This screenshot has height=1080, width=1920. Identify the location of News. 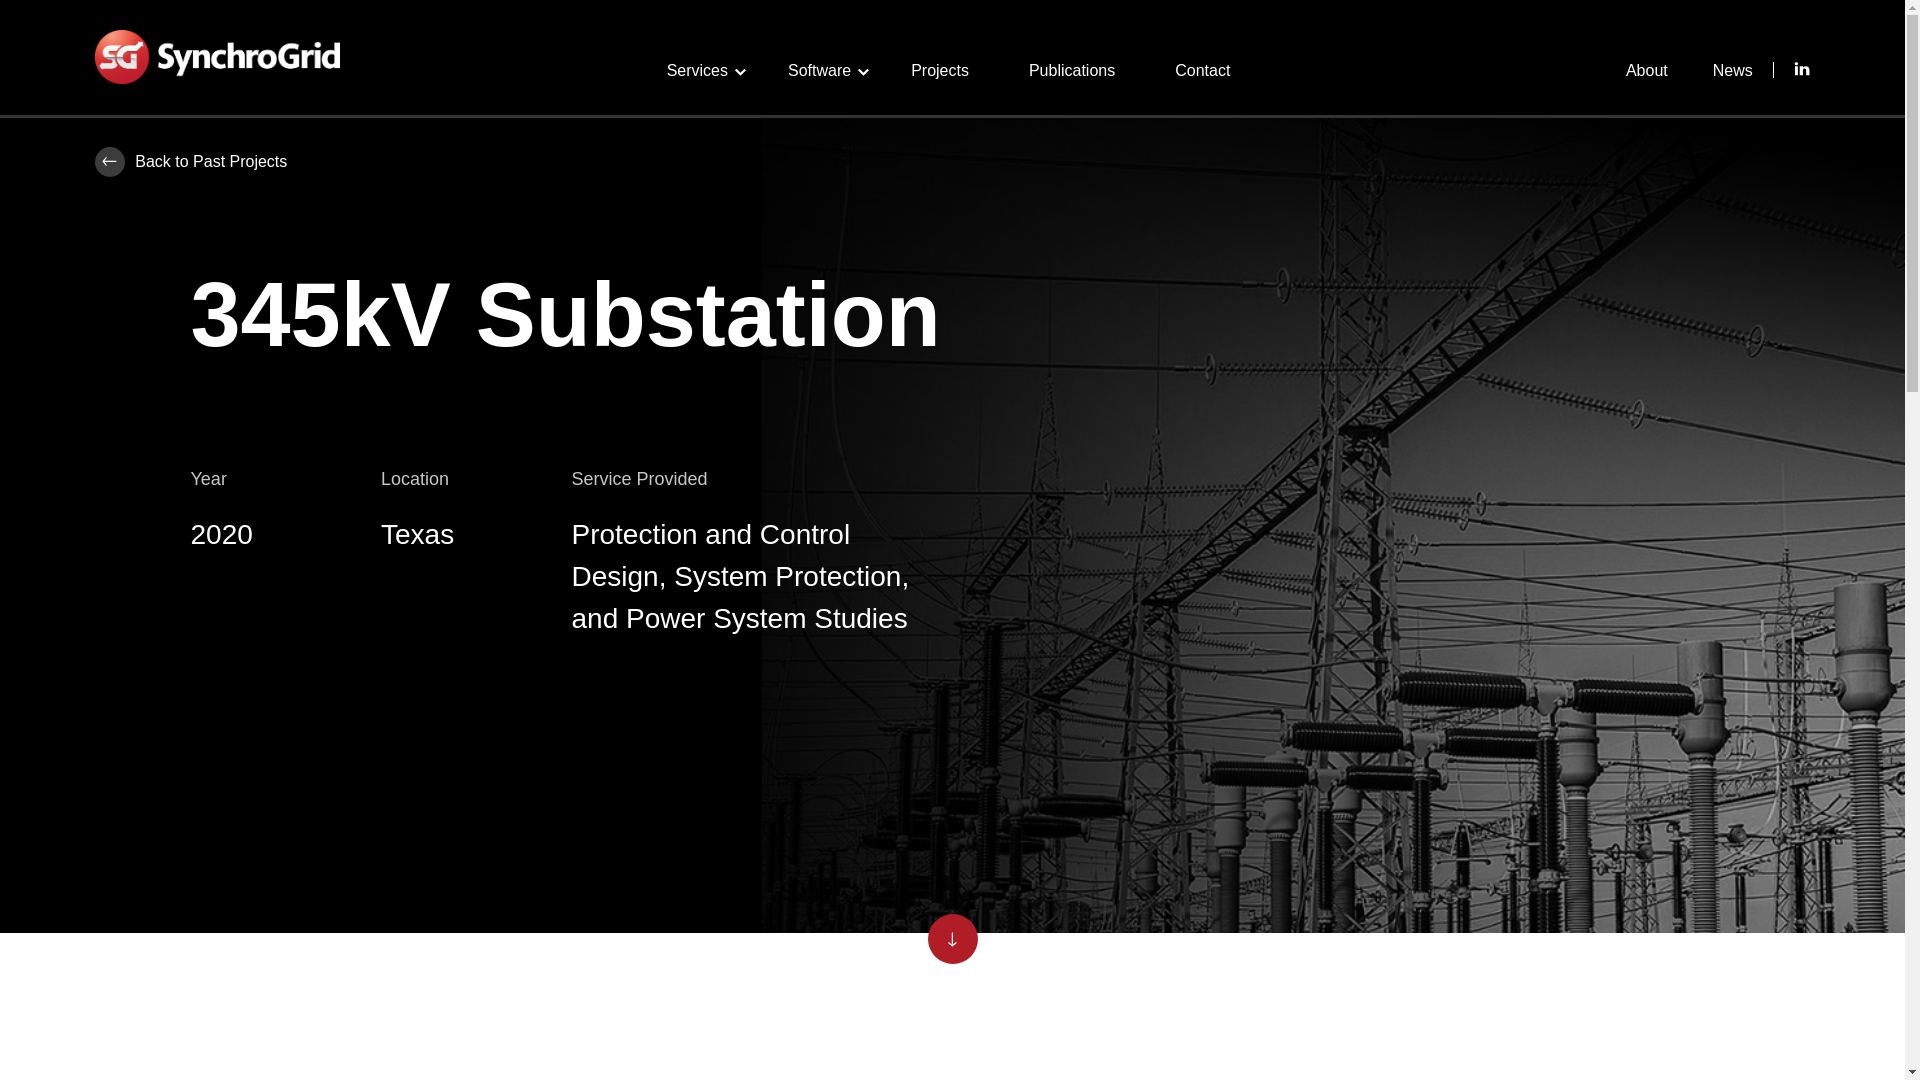
(1732, 70).